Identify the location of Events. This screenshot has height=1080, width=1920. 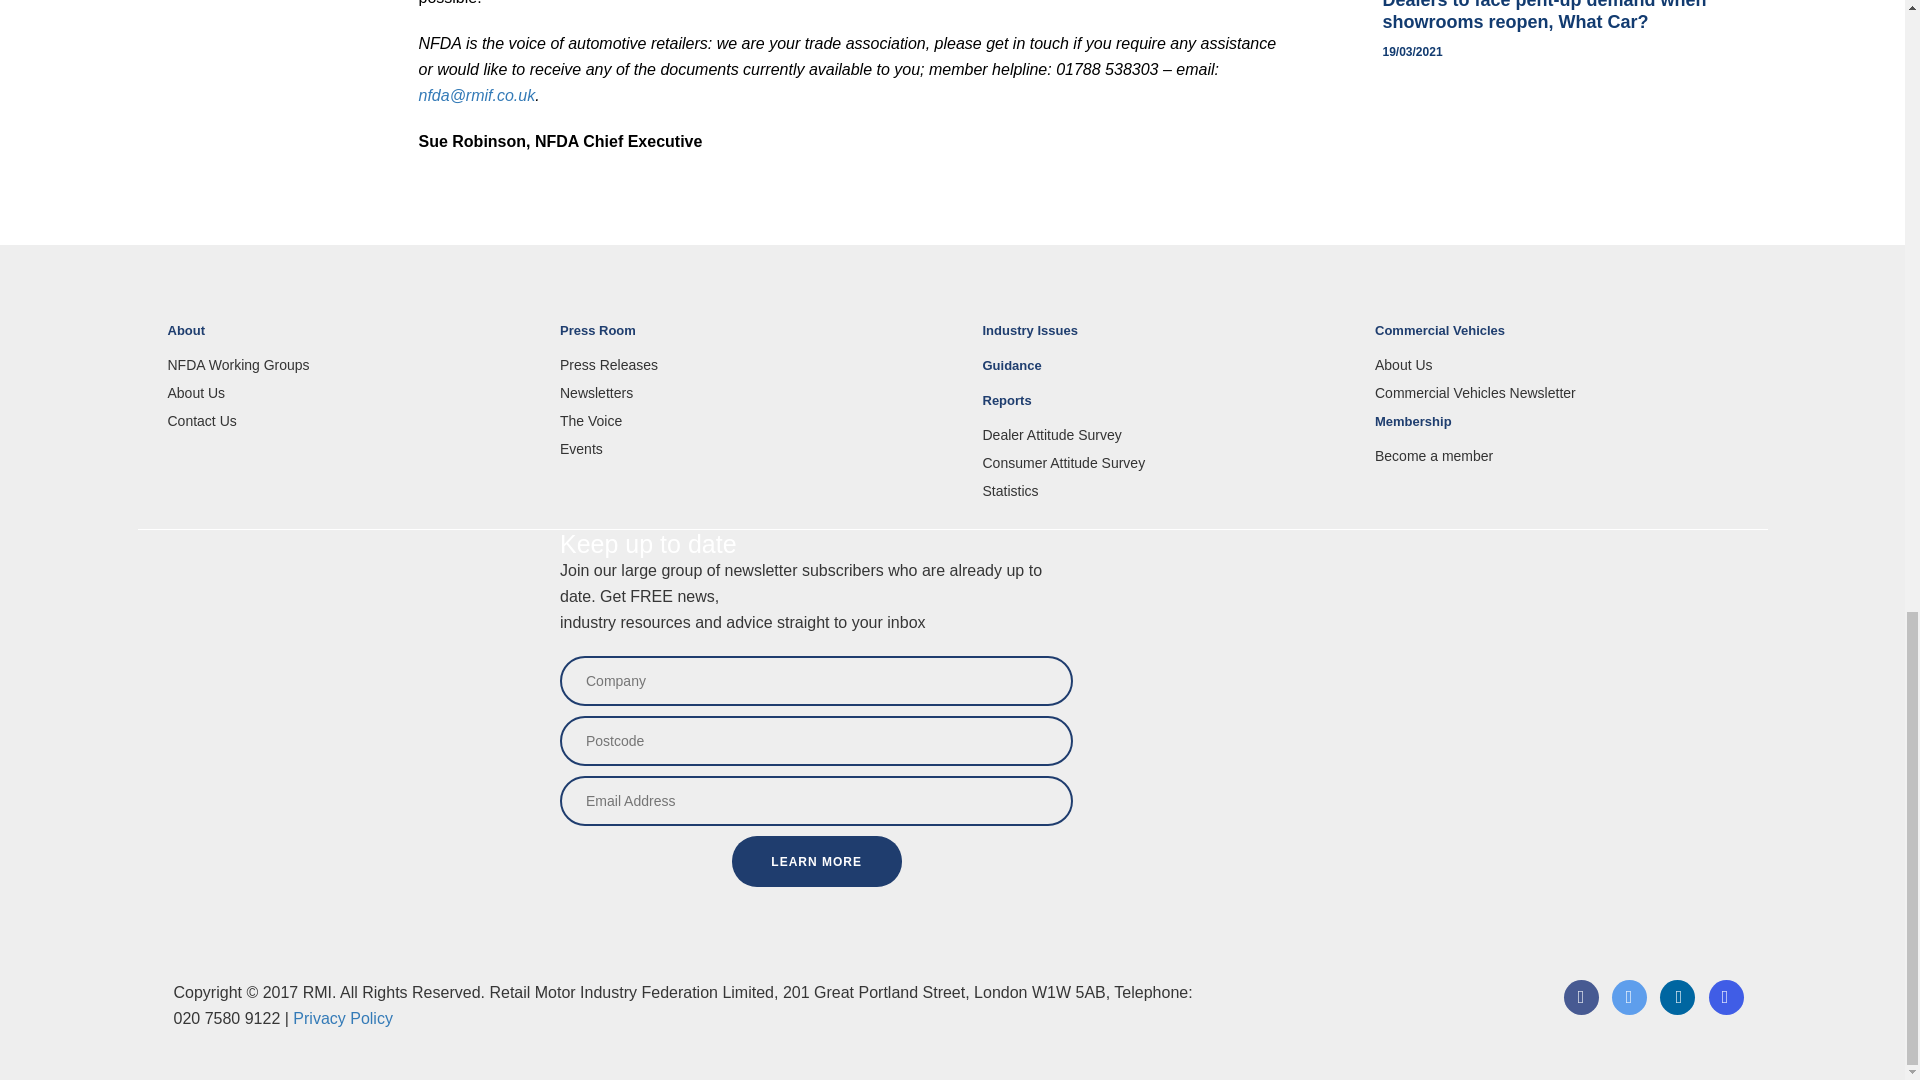
(742, 448).